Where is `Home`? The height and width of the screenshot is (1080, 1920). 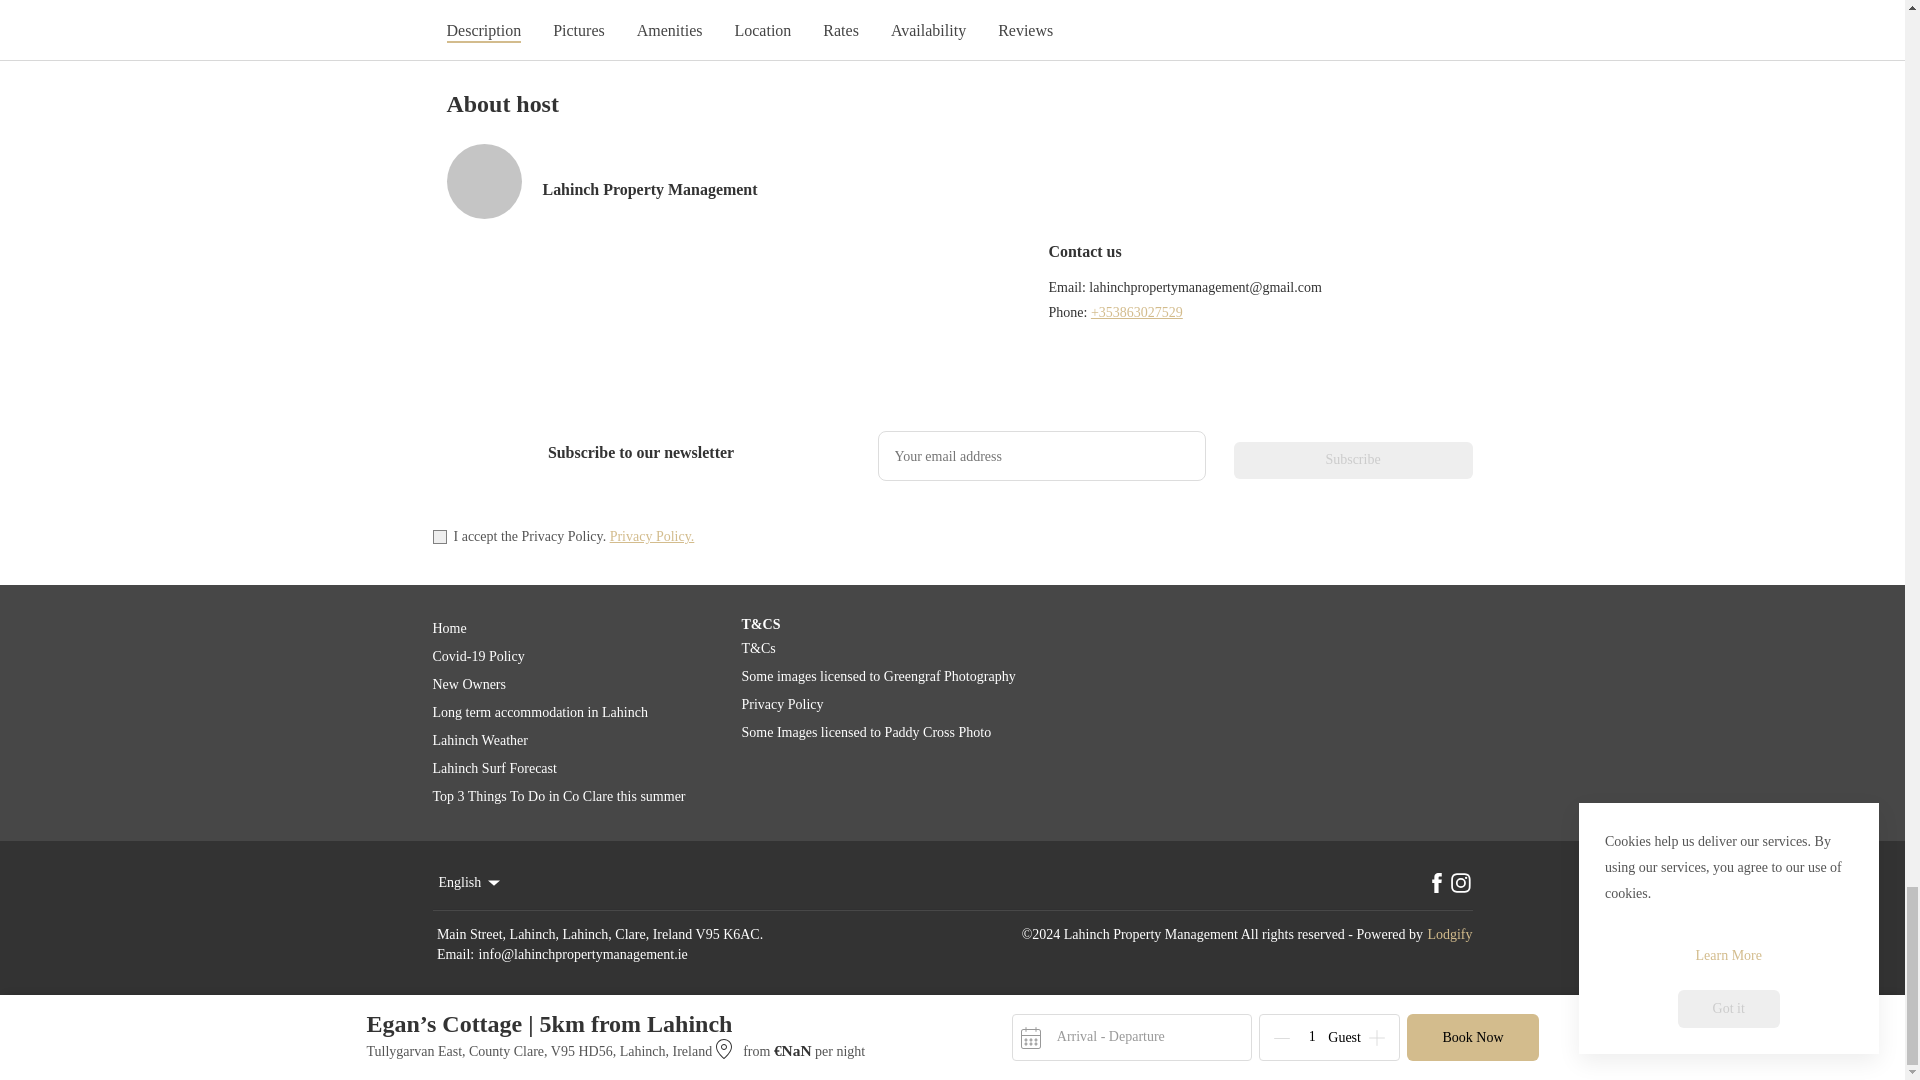
Home is located at coordinates (576, 628).